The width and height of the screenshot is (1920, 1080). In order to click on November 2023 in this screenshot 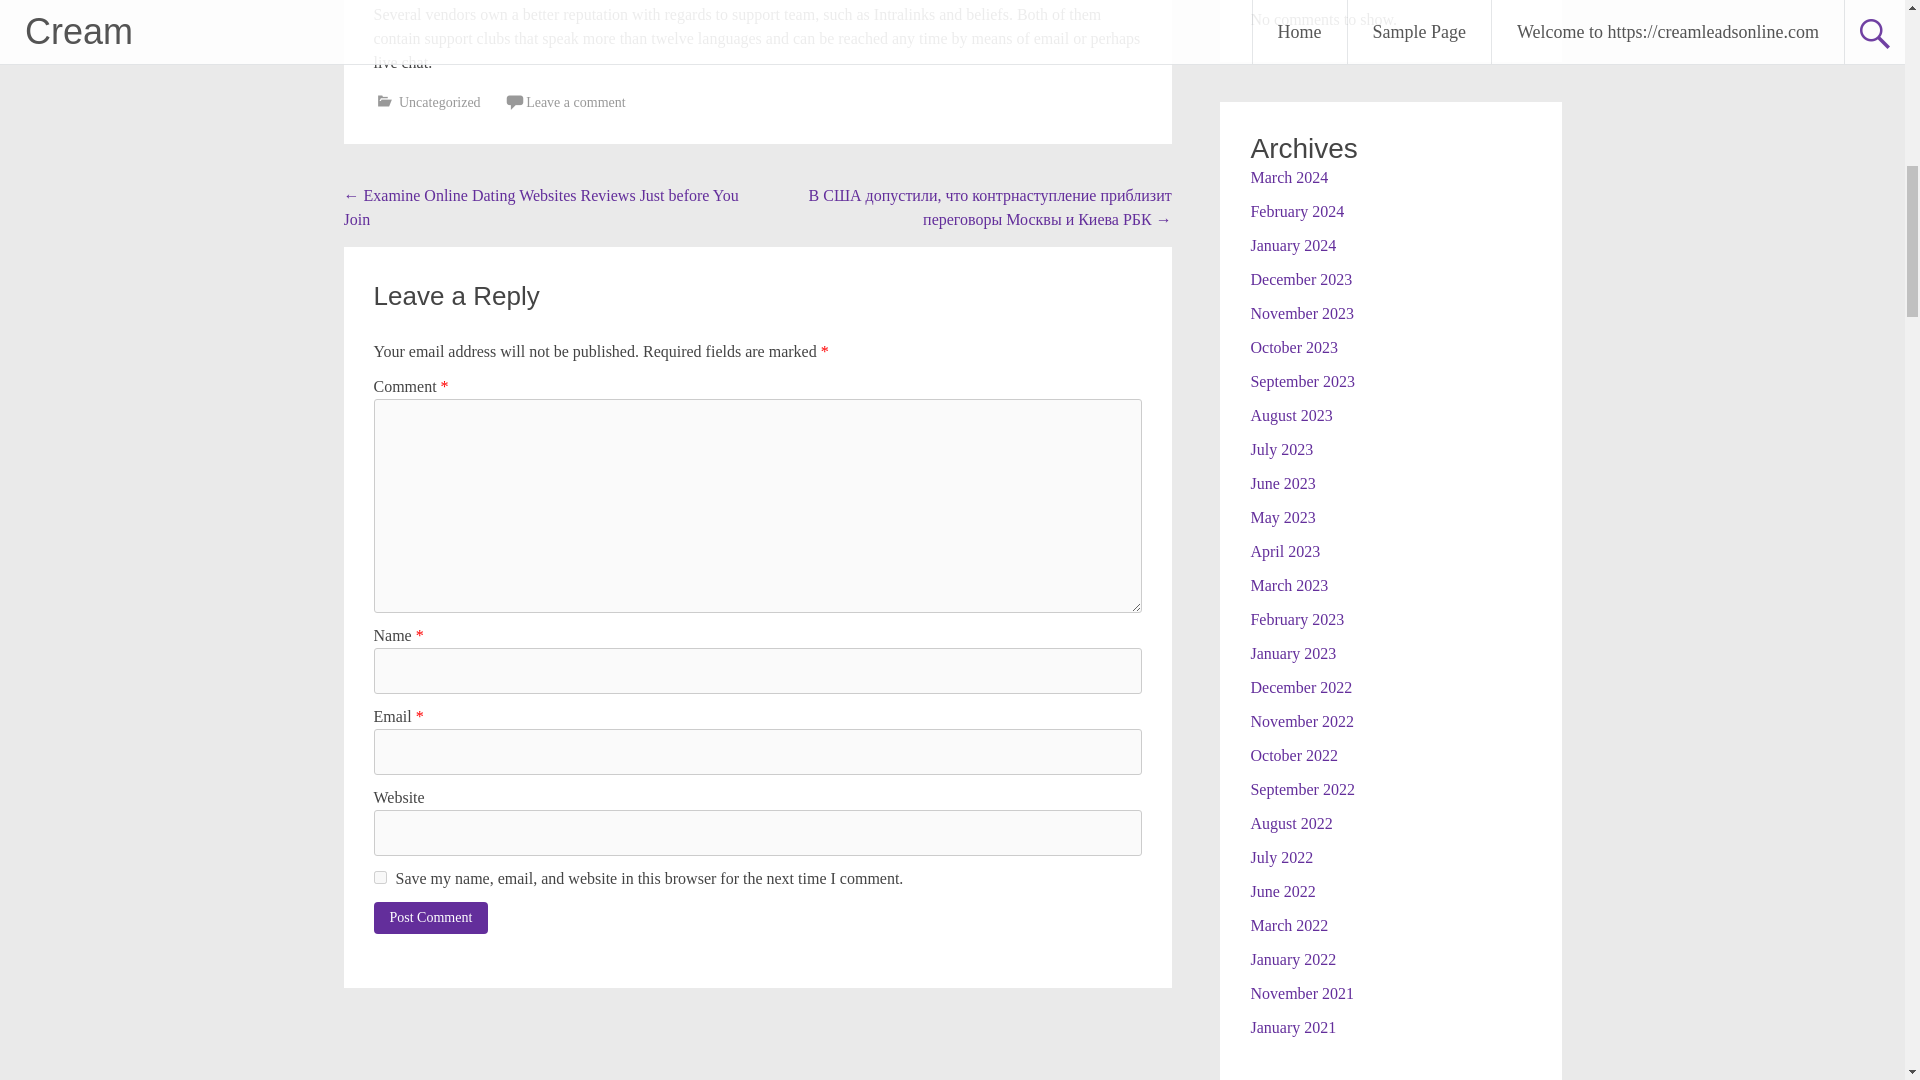, I will do `click(1301, 312)`.